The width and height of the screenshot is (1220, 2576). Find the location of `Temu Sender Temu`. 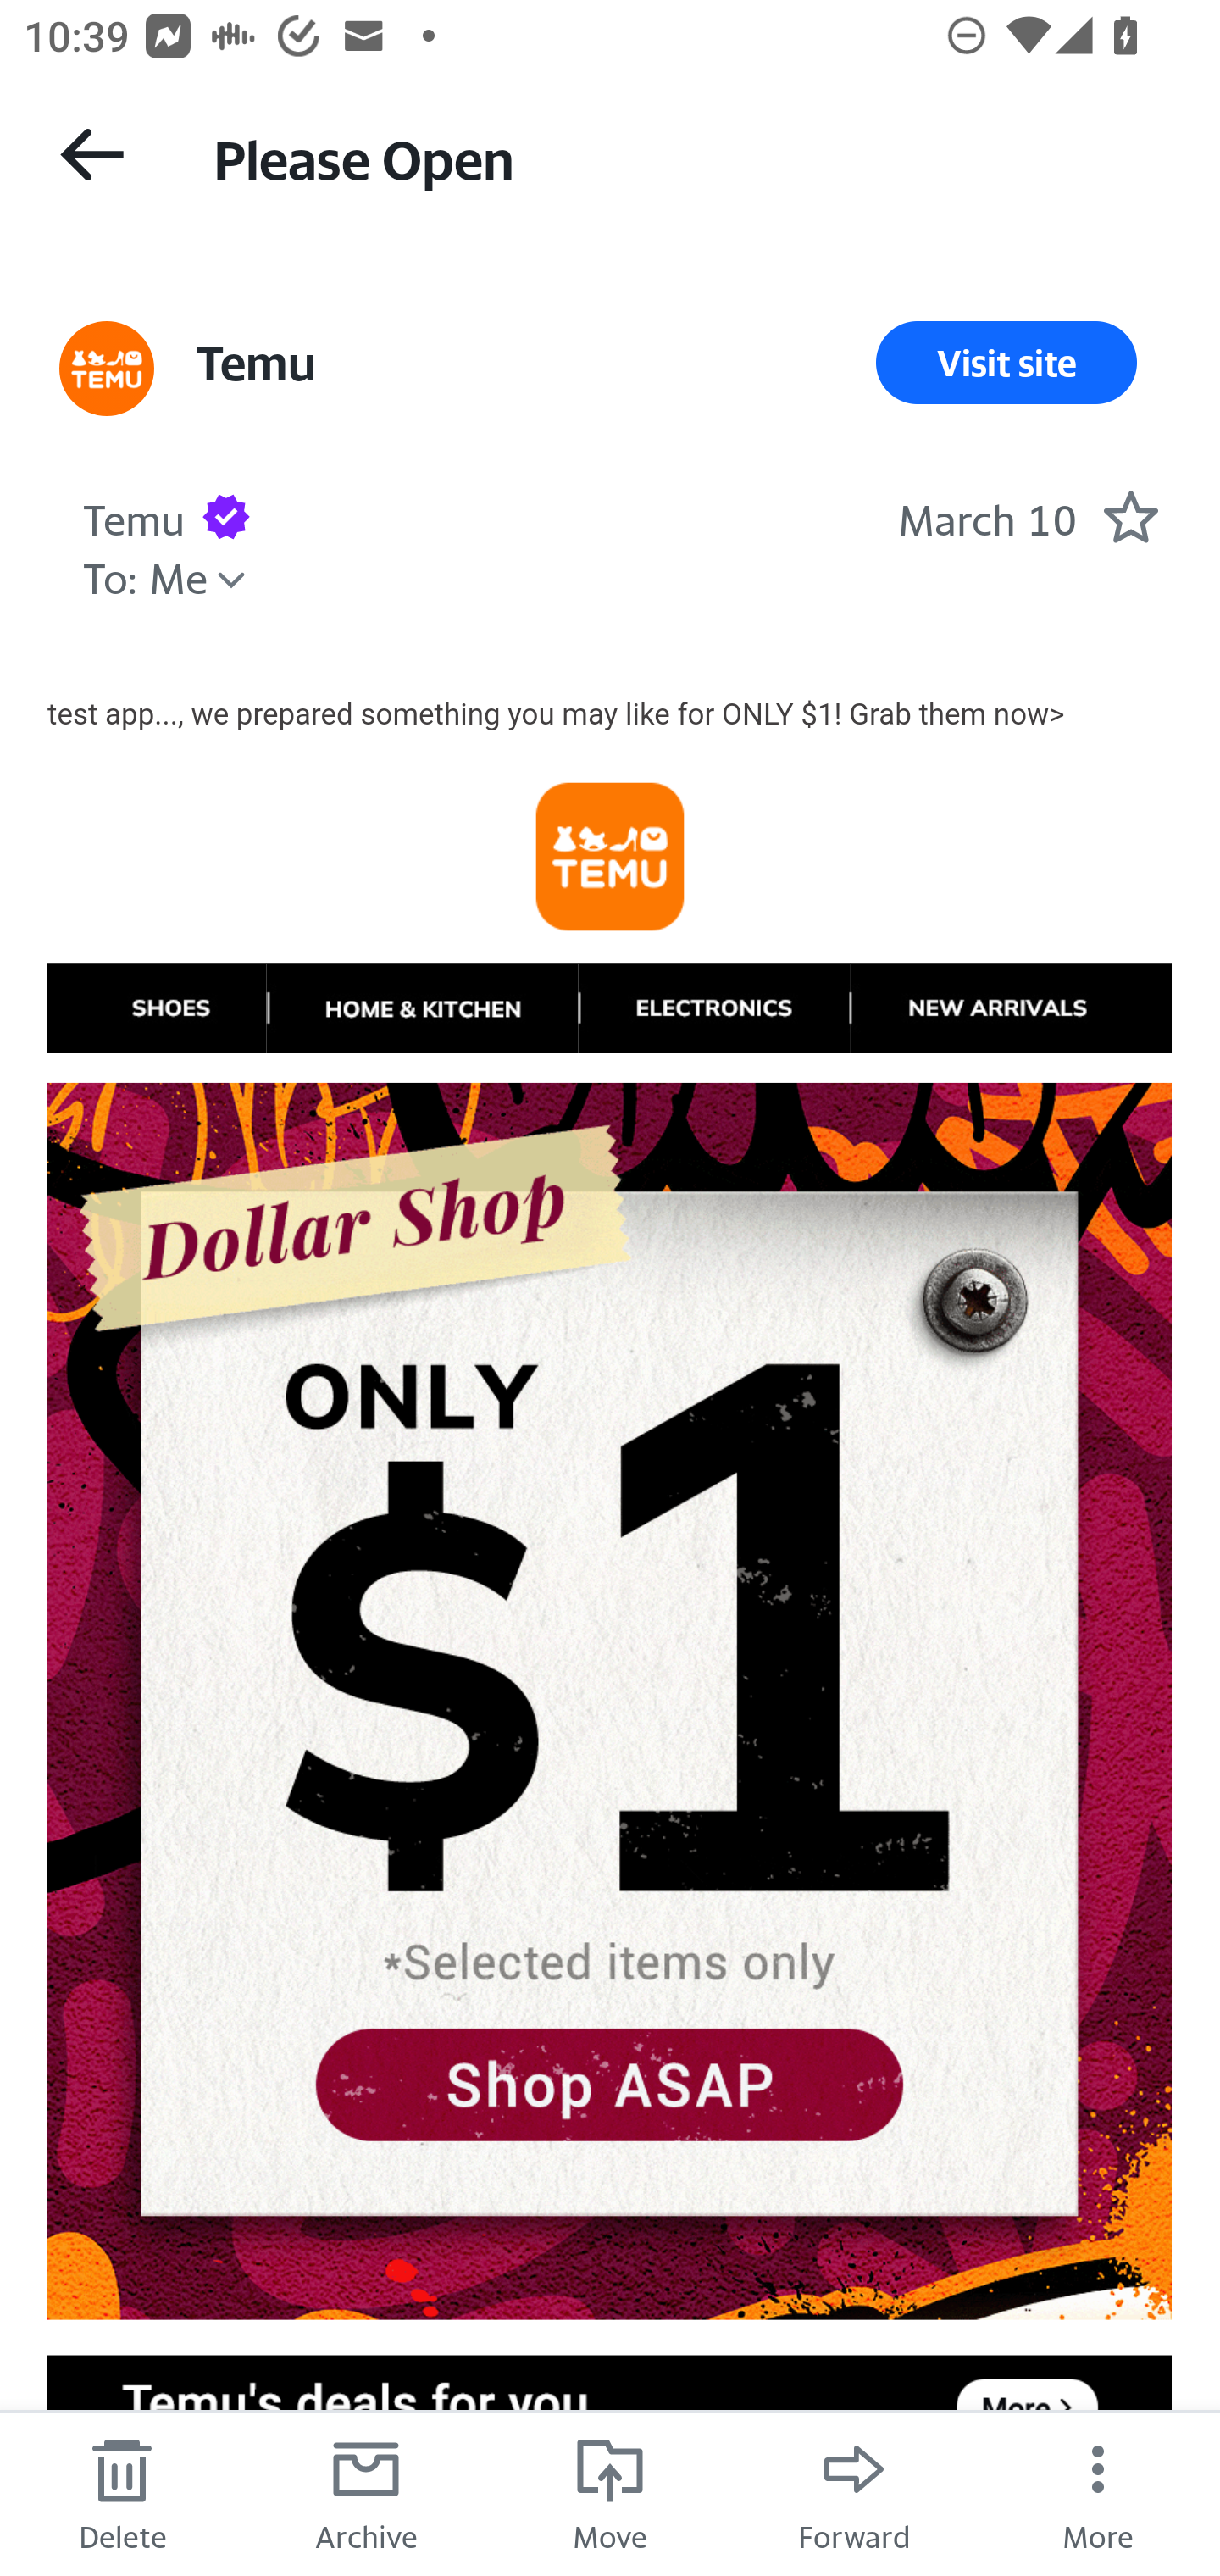

Temu Sender Temu is located at coordinates (133, 516).